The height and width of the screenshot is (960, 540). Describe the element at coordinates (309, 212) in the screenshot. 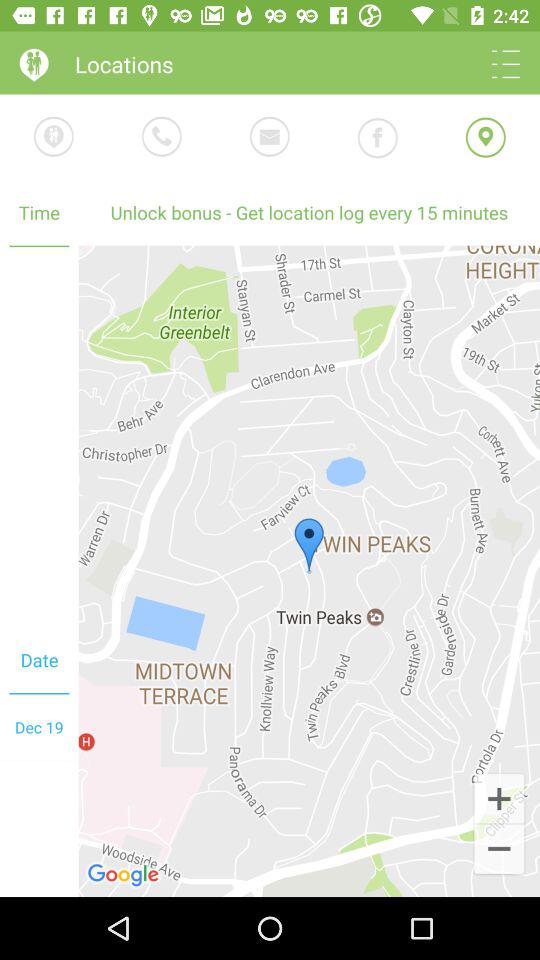

I see `scroll to the unlock bonus get item` at that location.